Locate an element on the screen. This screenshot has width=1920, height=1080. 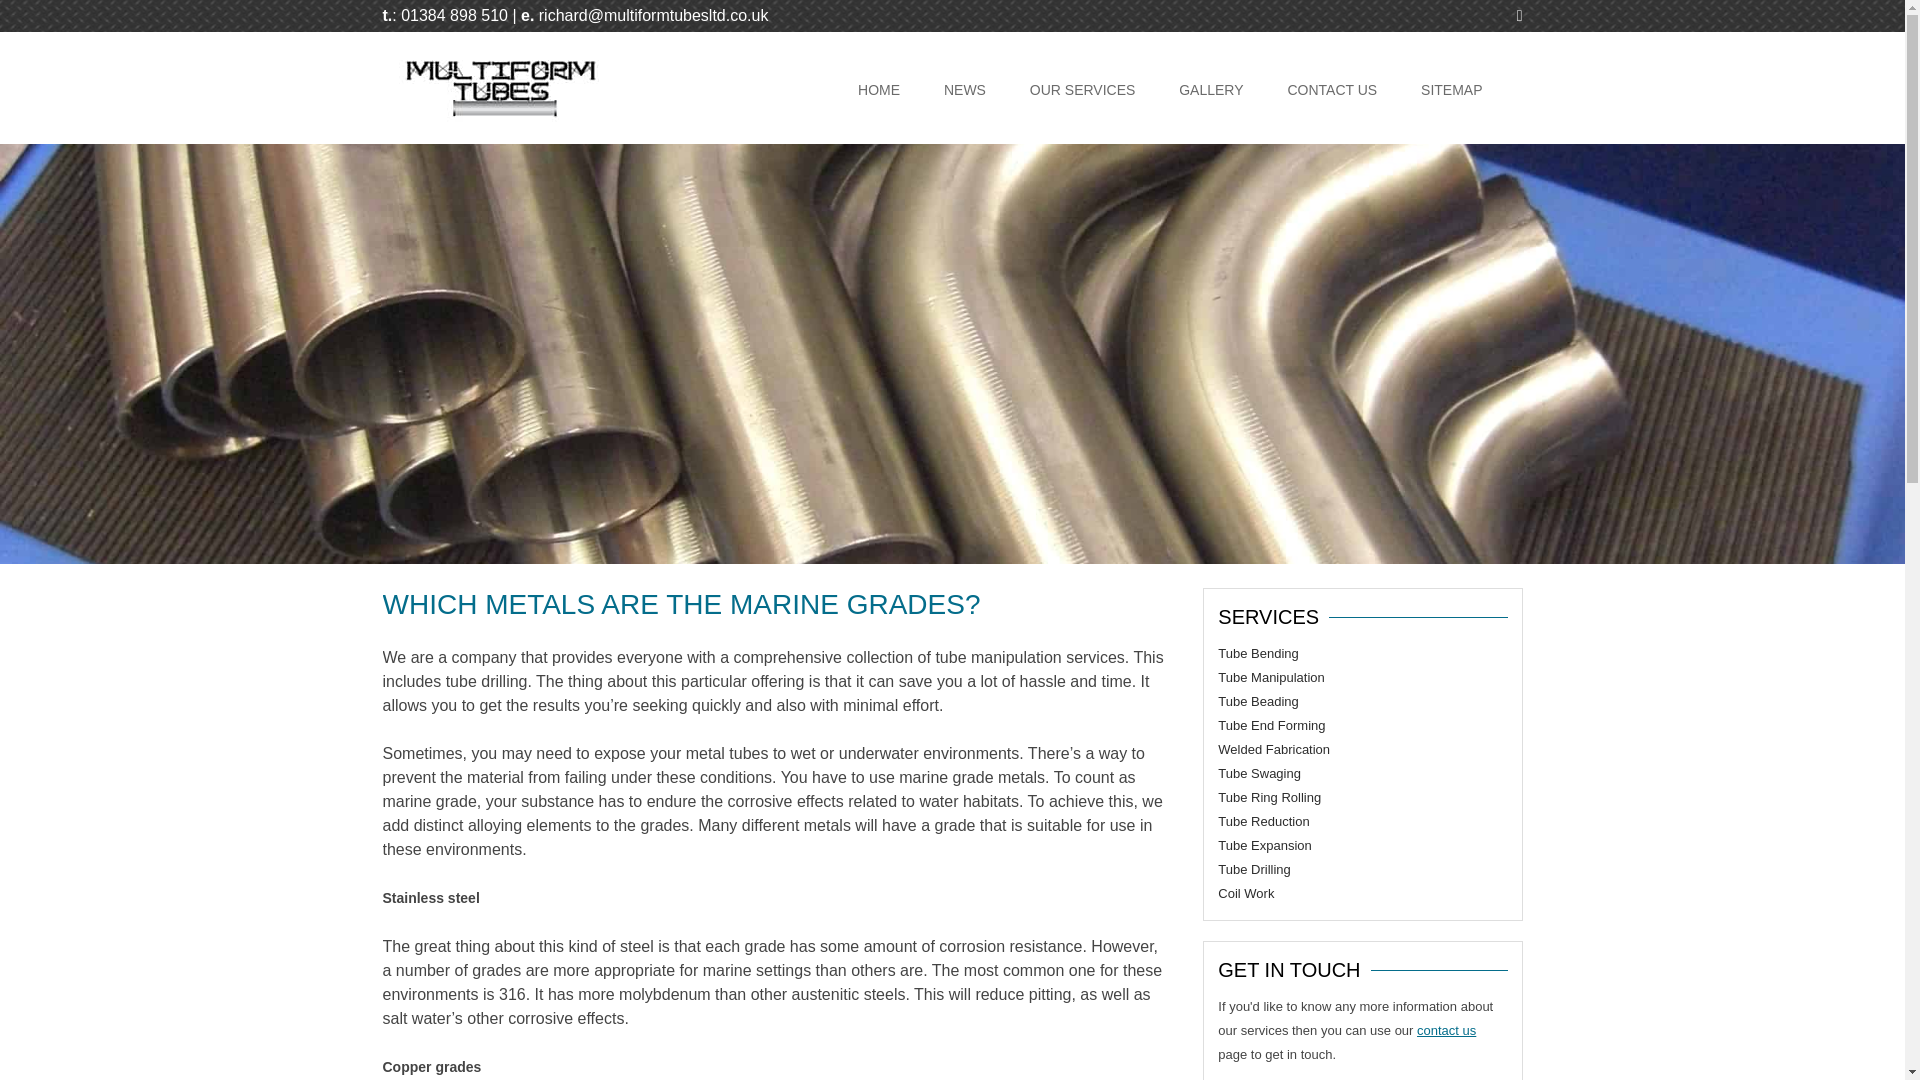
TUBE BENDING is located at coordinates (1130, 140).